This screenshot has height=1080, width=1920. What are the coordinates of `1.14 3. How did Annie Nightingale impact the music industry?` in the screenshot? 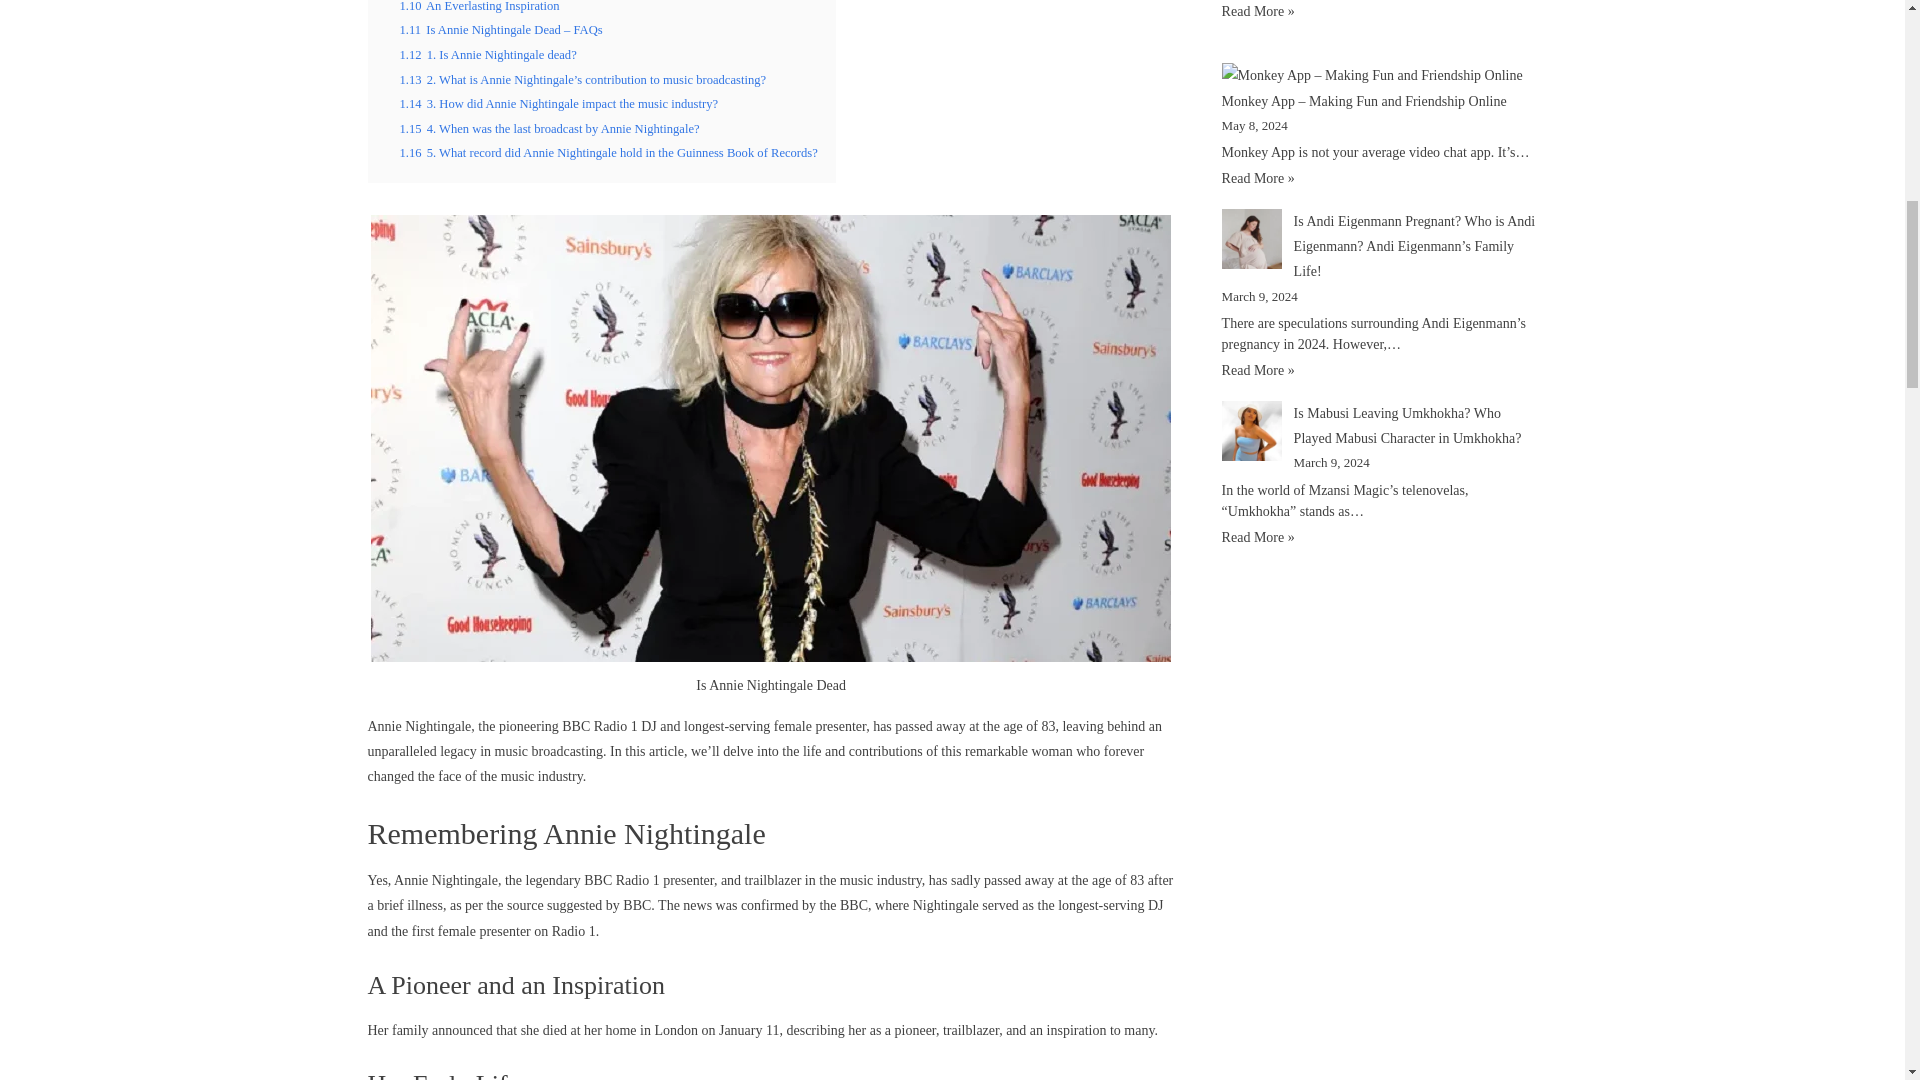 It's located at (558, 104).